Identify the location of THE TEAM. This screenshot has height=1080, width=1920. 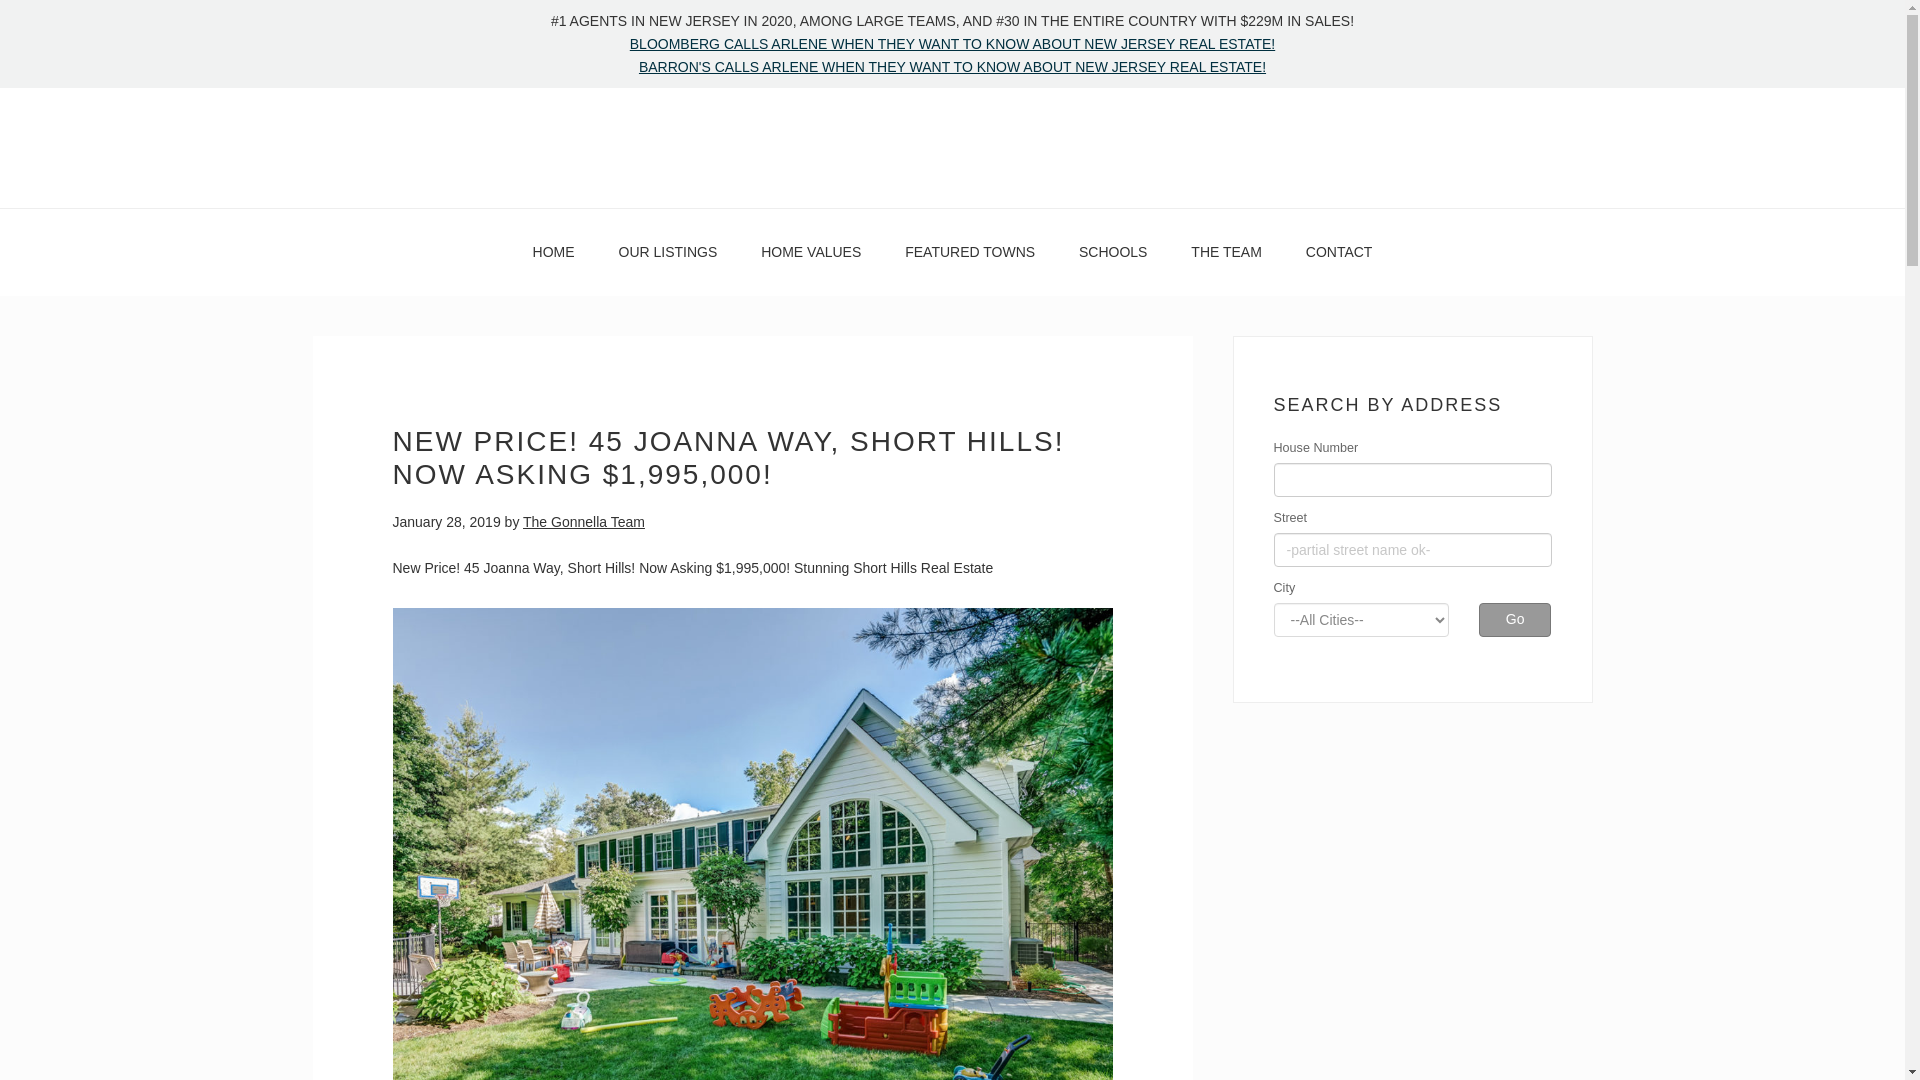
(1226, 252).